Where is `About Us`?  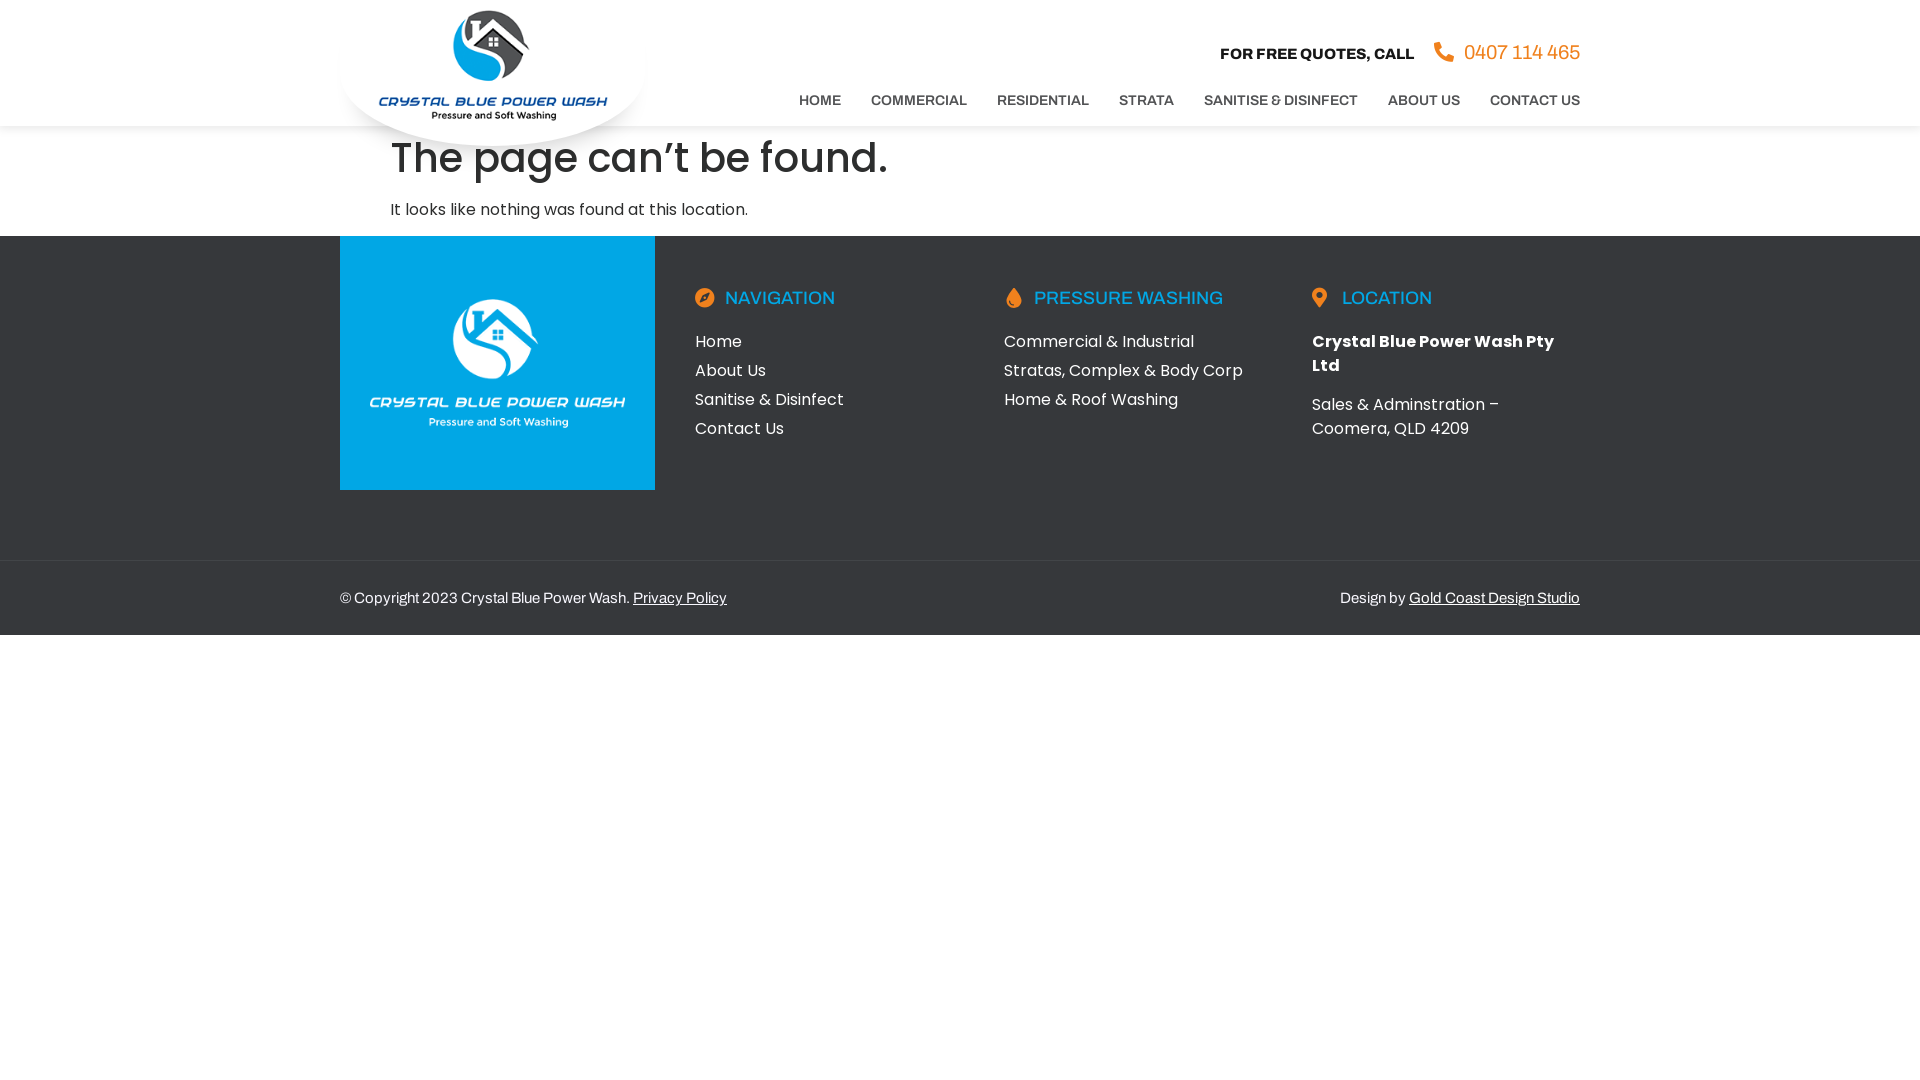
About Us is located at coordinates (829, 371).